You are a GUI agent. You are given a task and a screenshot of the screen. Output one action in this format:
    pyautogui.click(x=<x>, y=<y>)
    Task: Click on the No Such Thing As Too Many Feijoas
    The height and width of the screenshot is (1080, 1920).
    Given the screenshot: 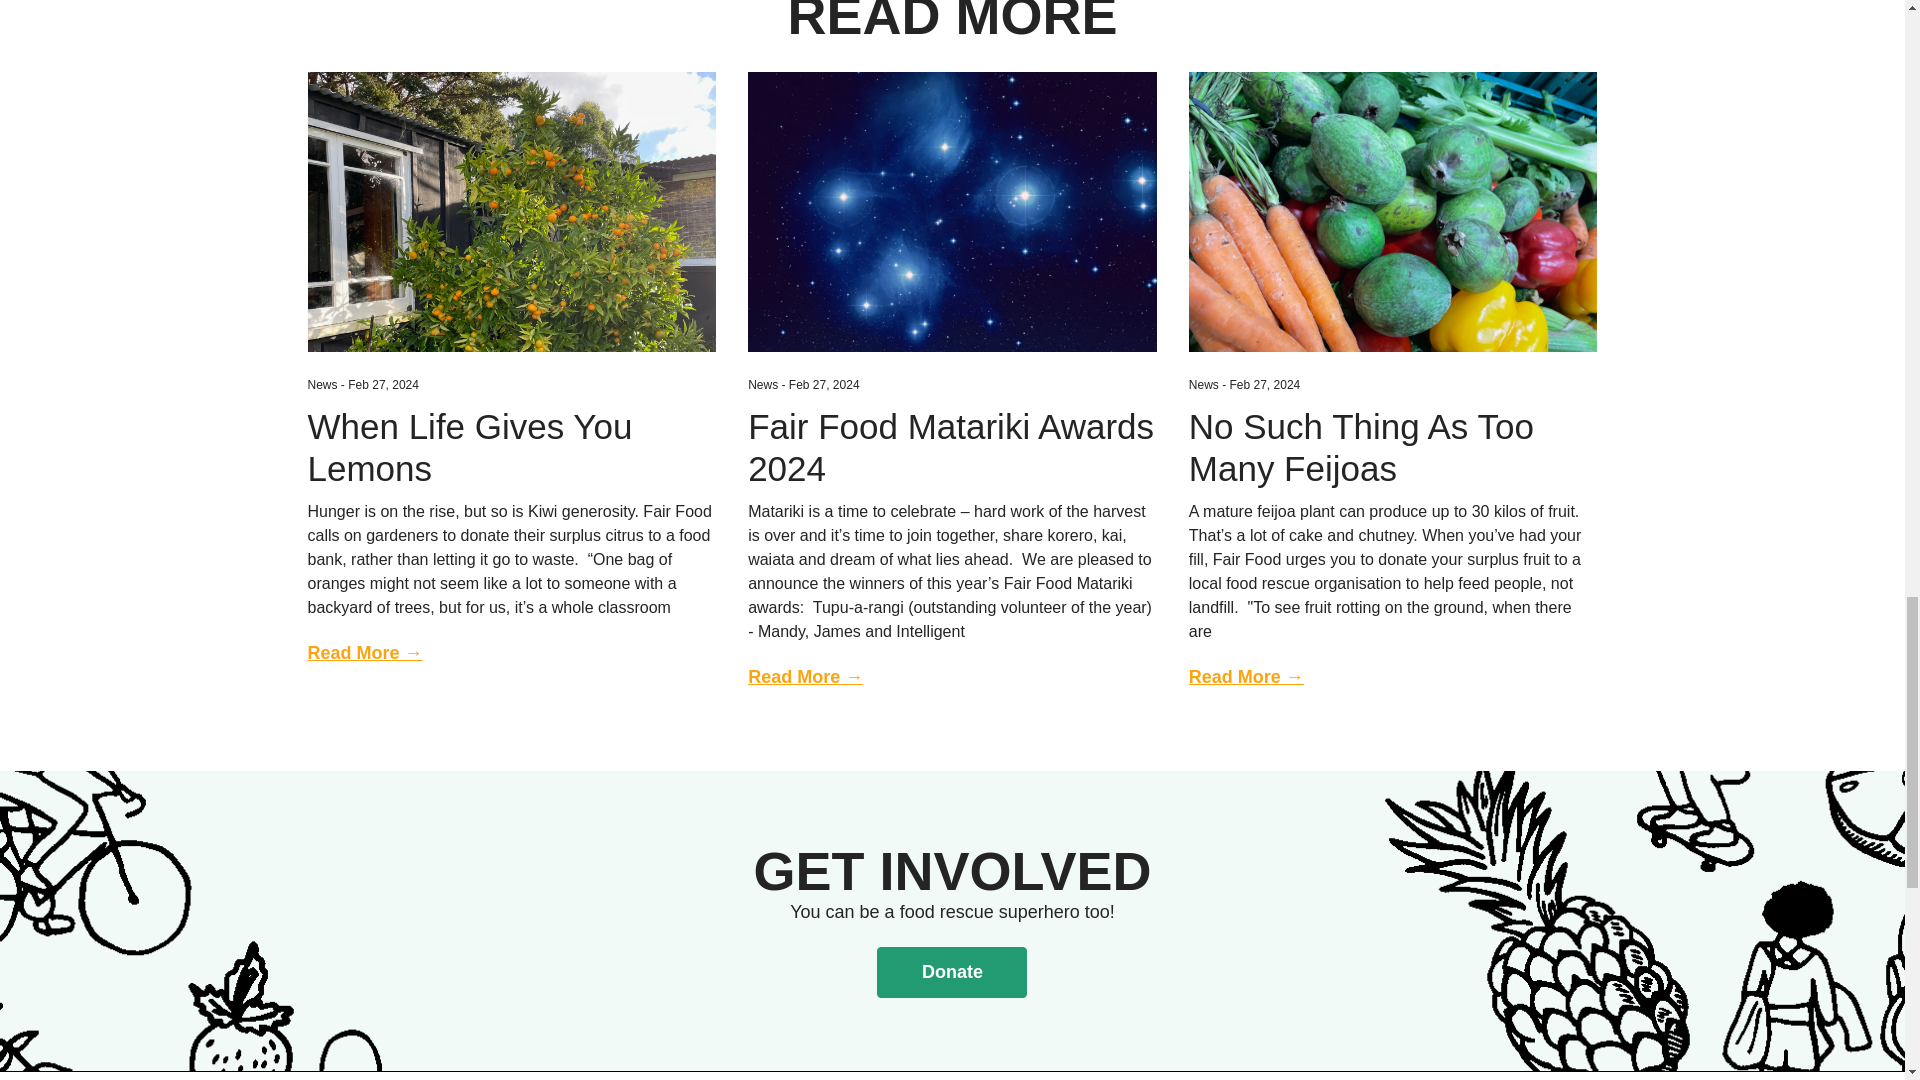 What is the action you would take?
    pyautogui.click(x=1392, y=462)
    